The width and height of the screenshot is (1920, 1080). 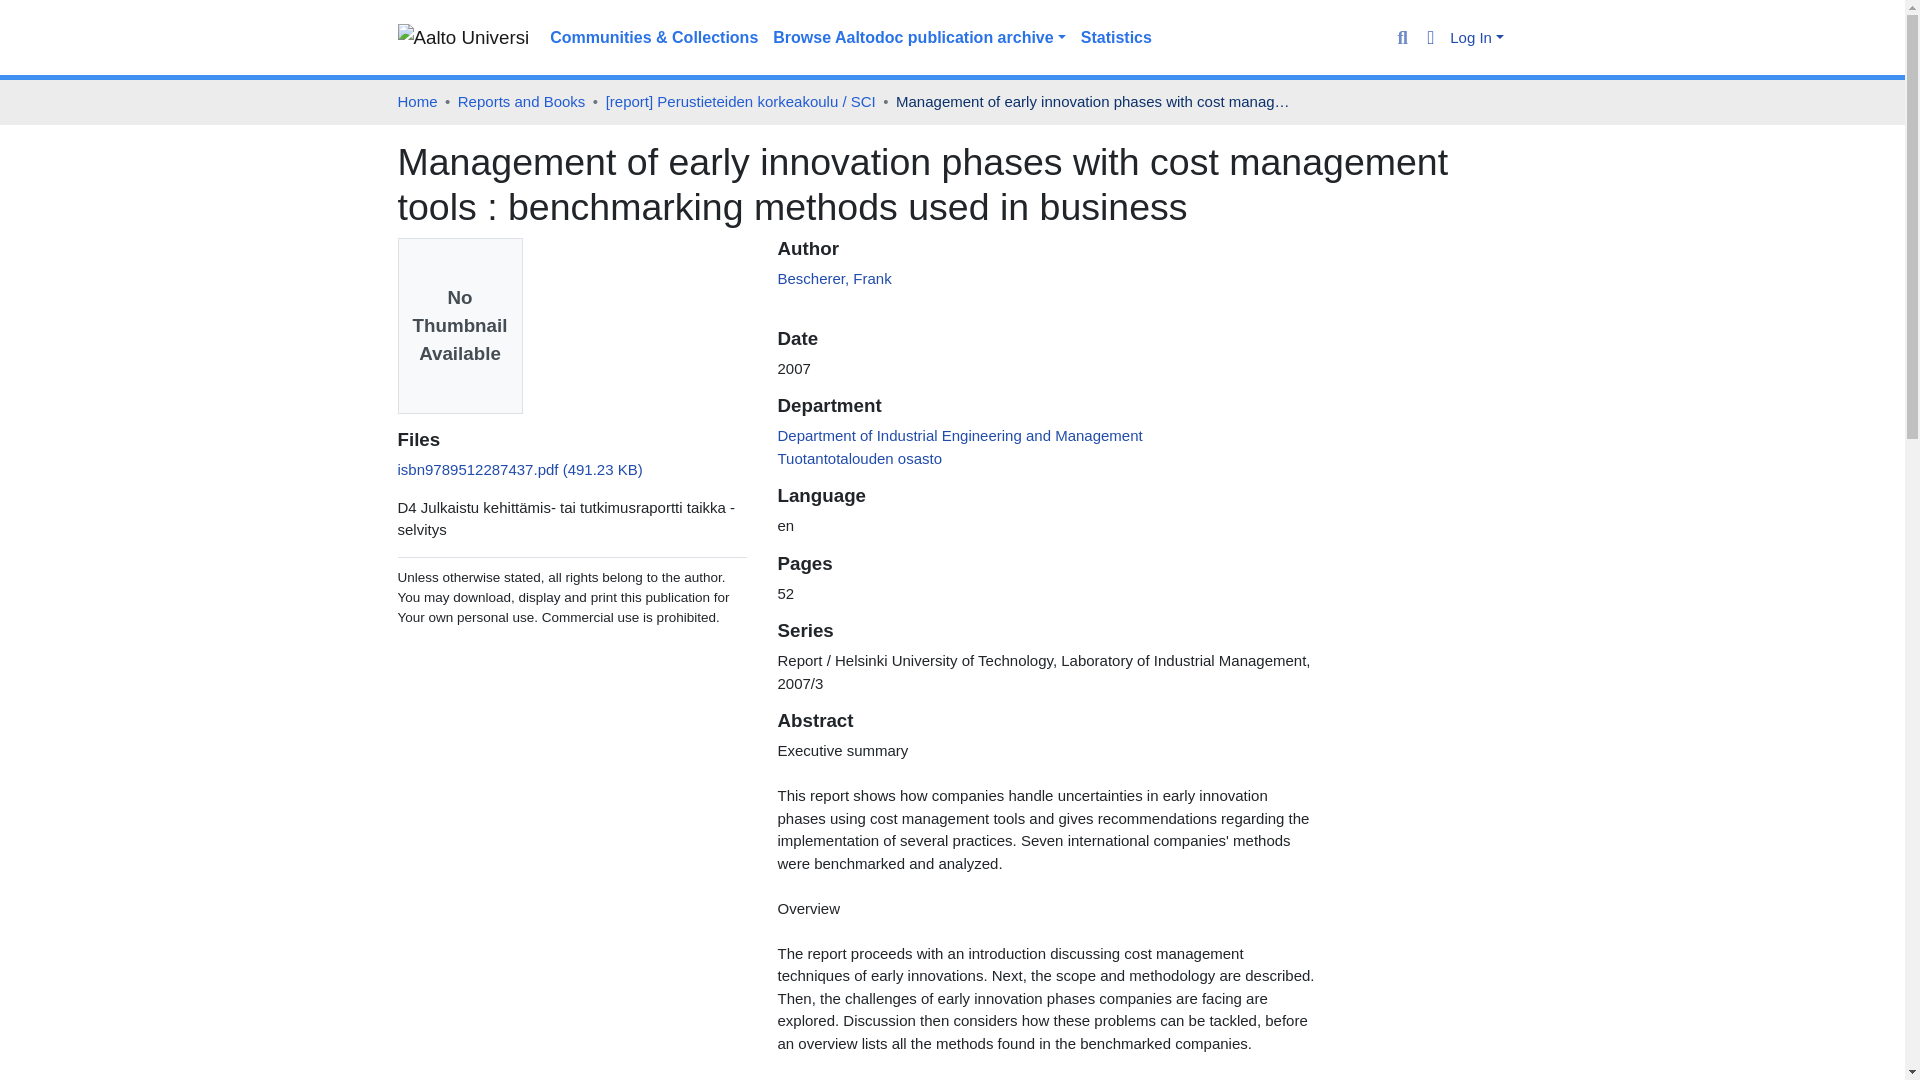 What do you see at coordinates (834, 278) in the screenshot?
I see `Bescherer, Frank` at bounding box center [834, 278].